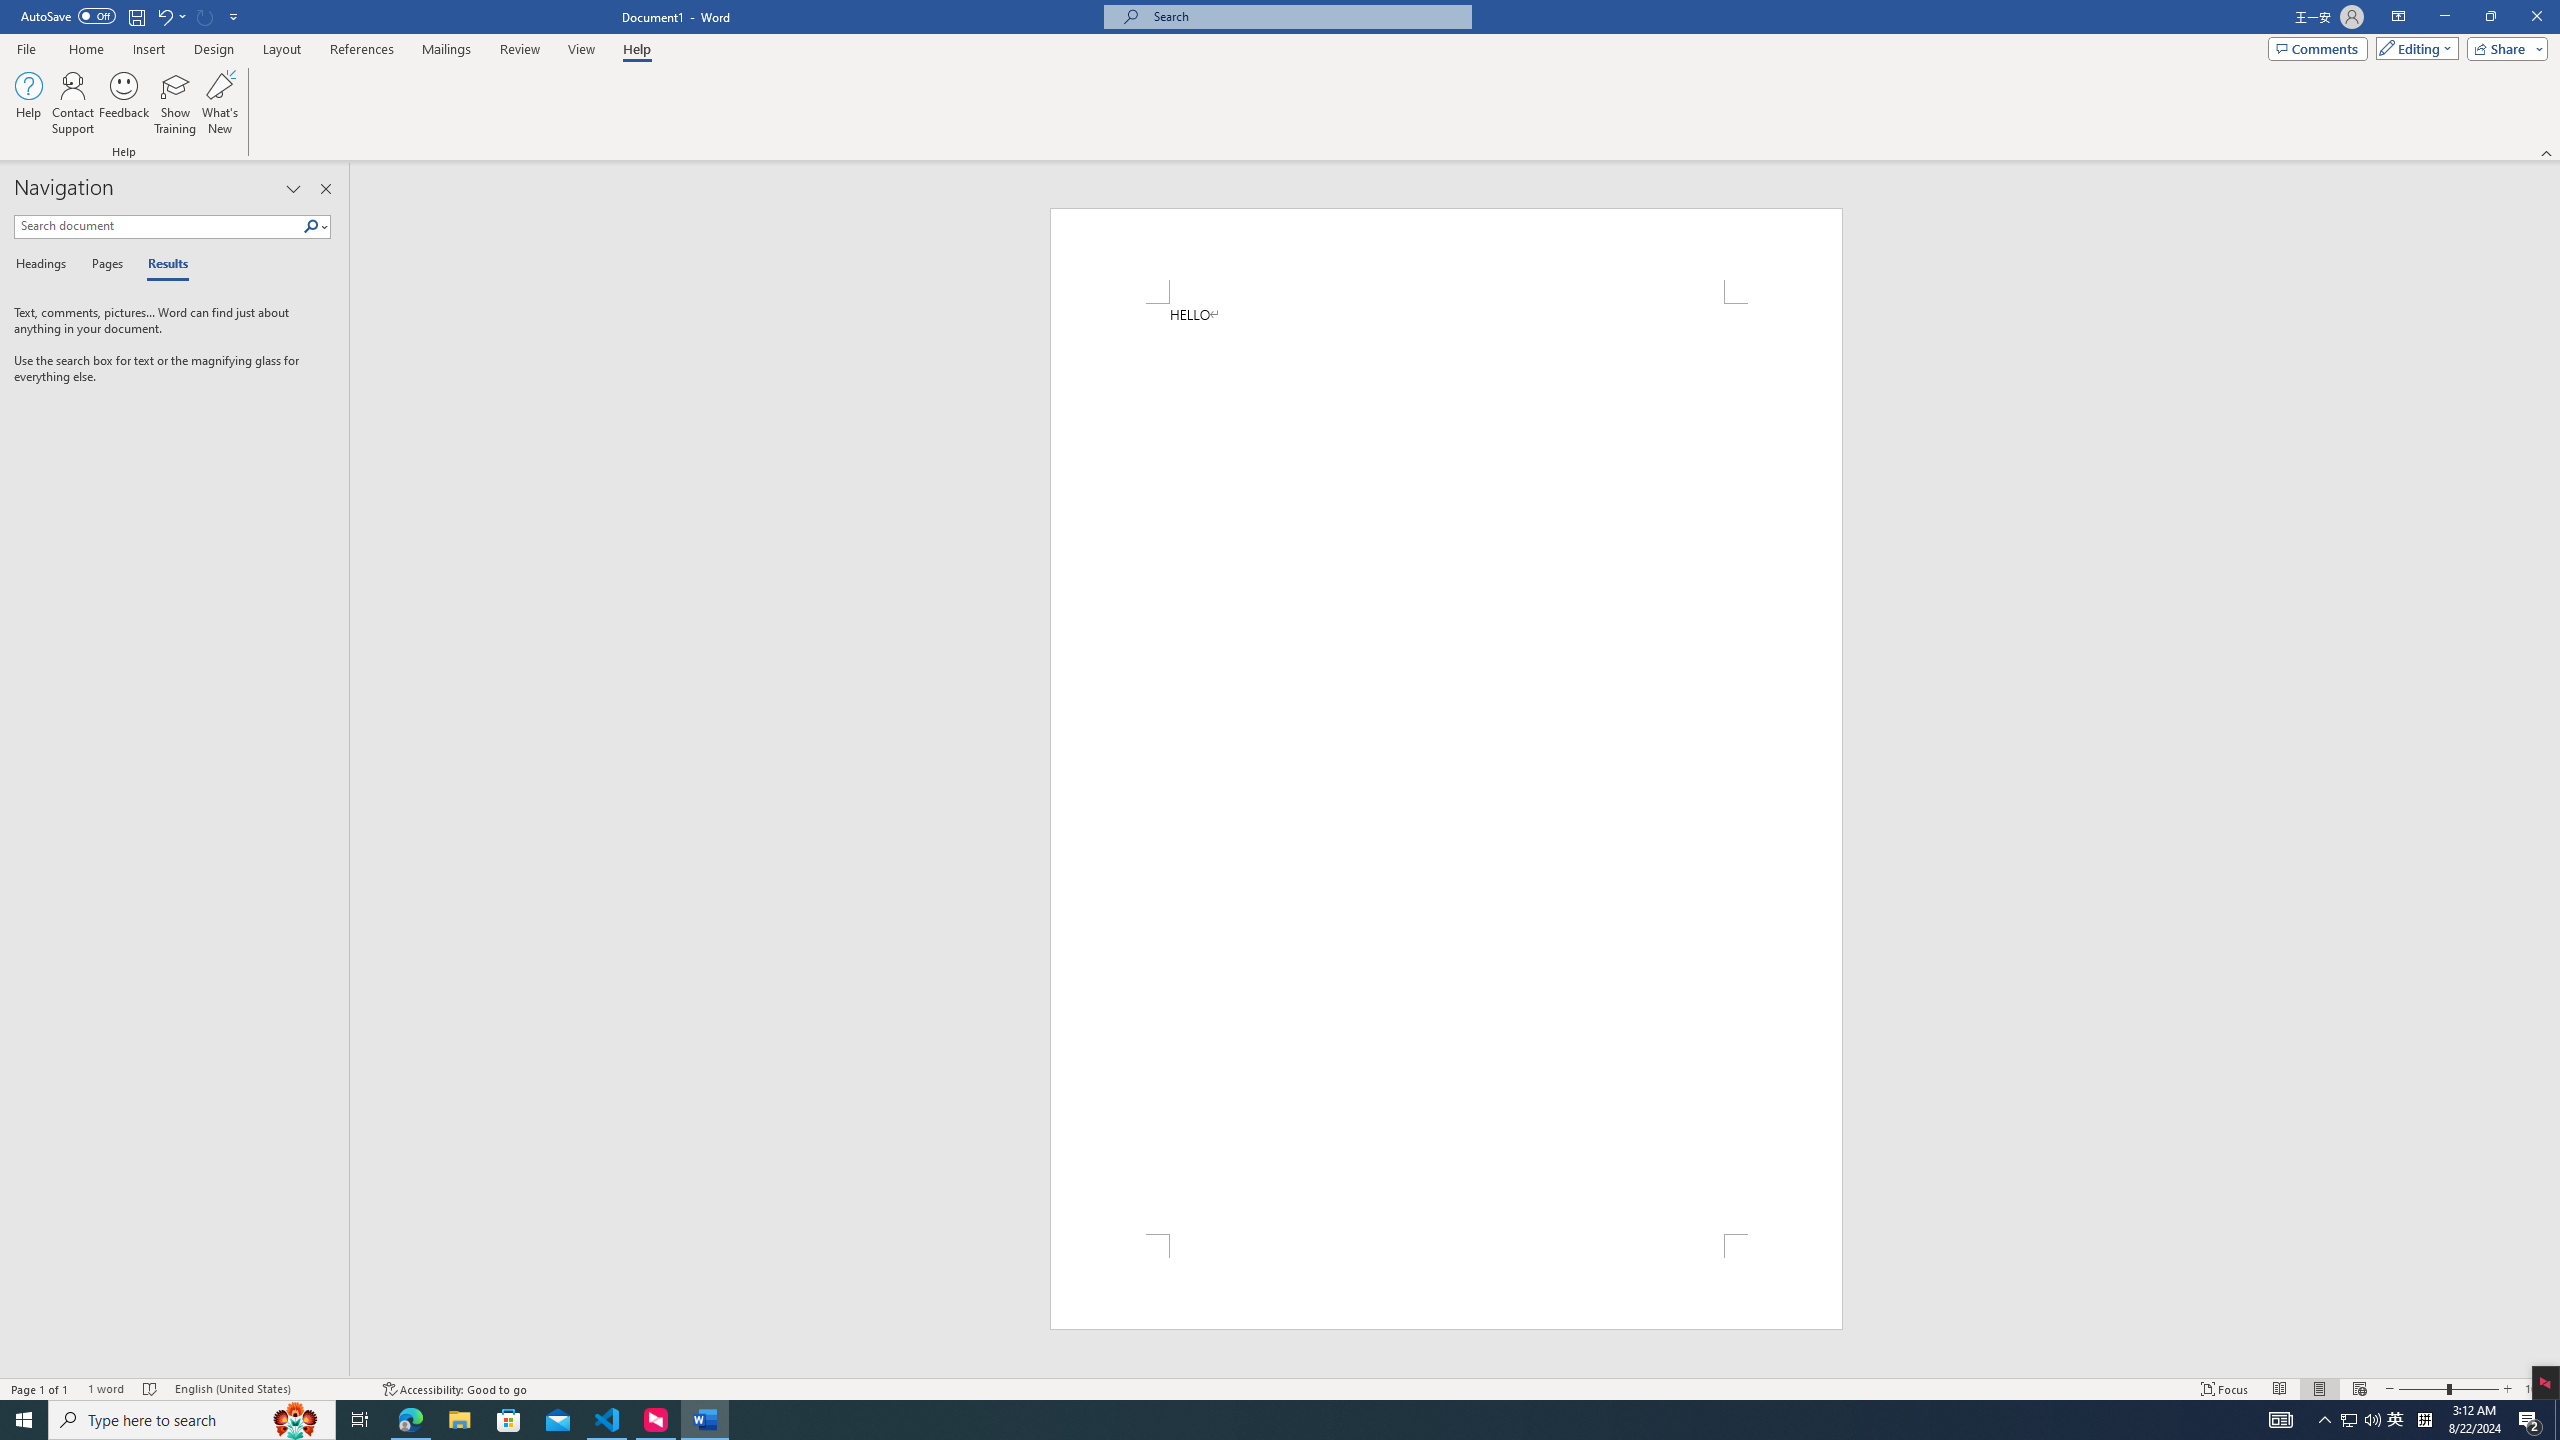 This screenshot has width=2560, height=1440. I want to click on Show Training, so click(175, 103).